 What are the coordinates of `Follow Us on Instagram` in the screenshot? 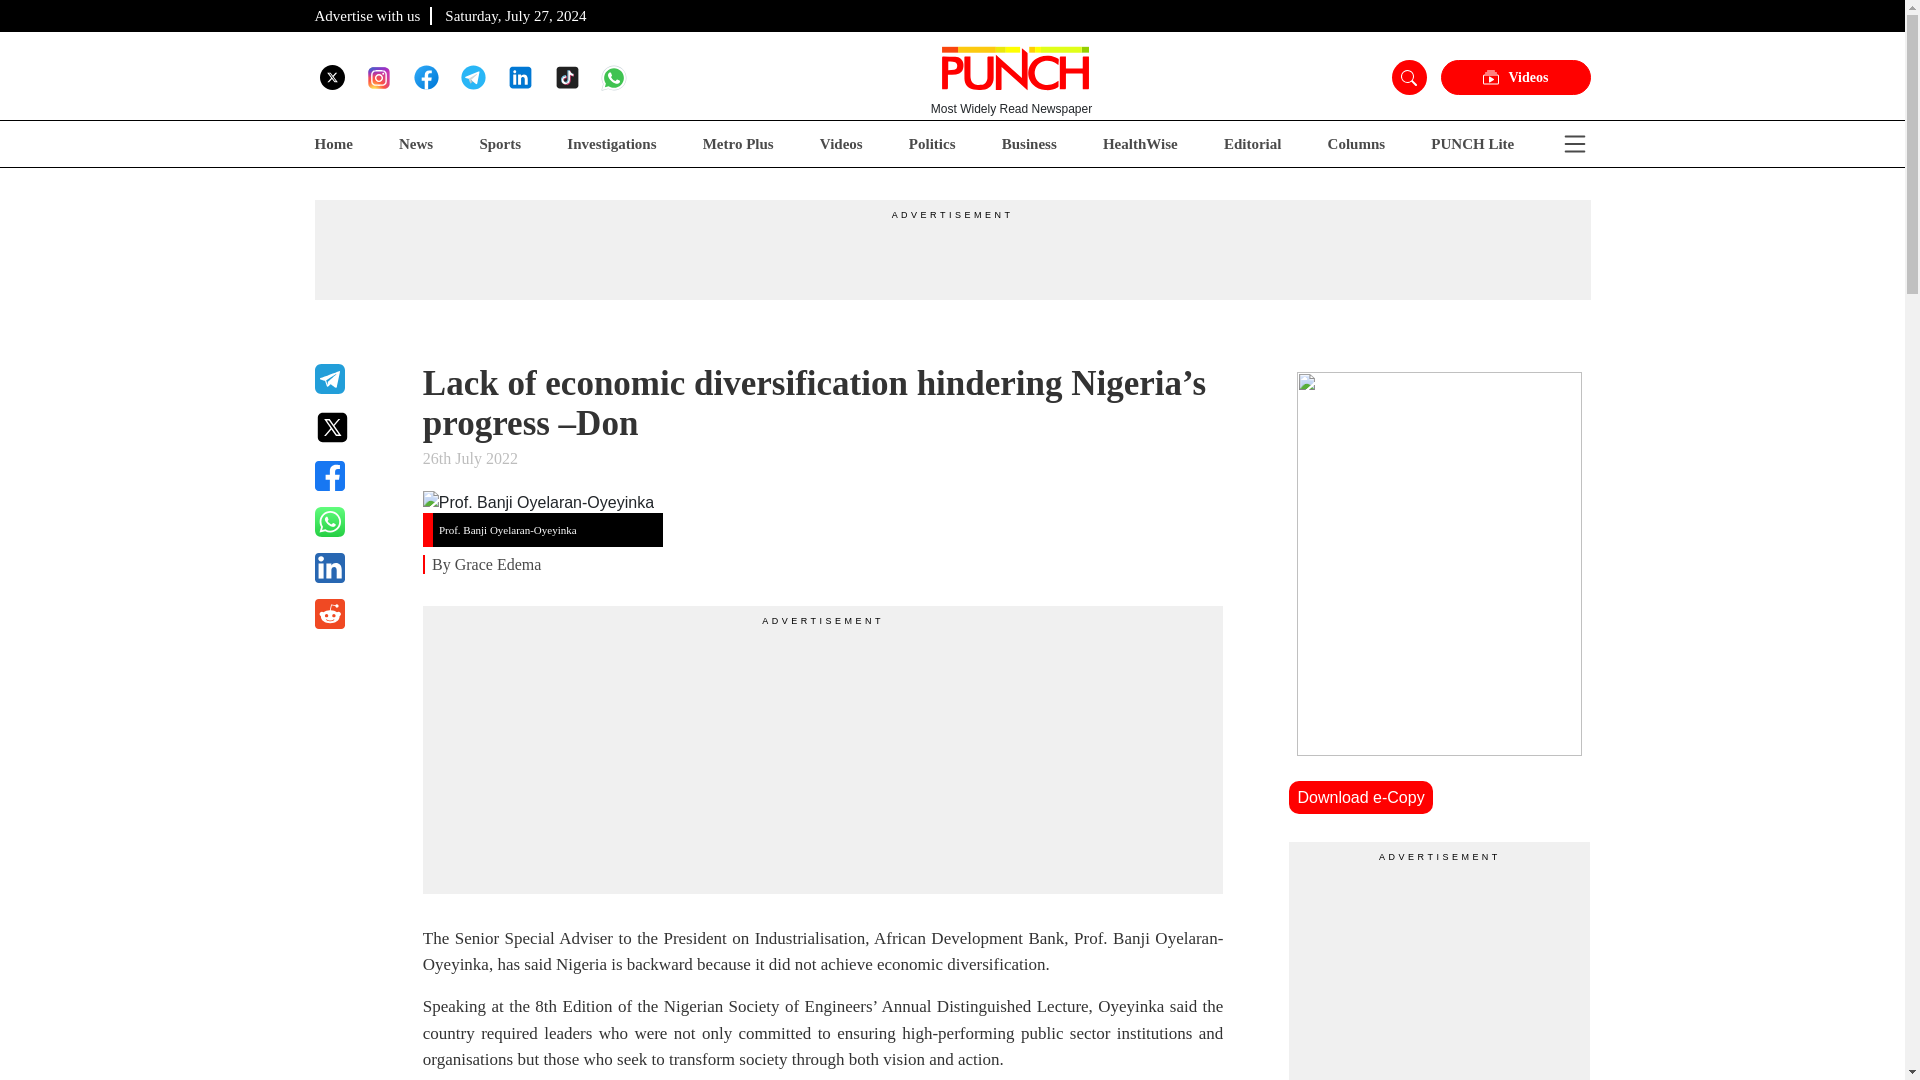 It's located at (378, 77).